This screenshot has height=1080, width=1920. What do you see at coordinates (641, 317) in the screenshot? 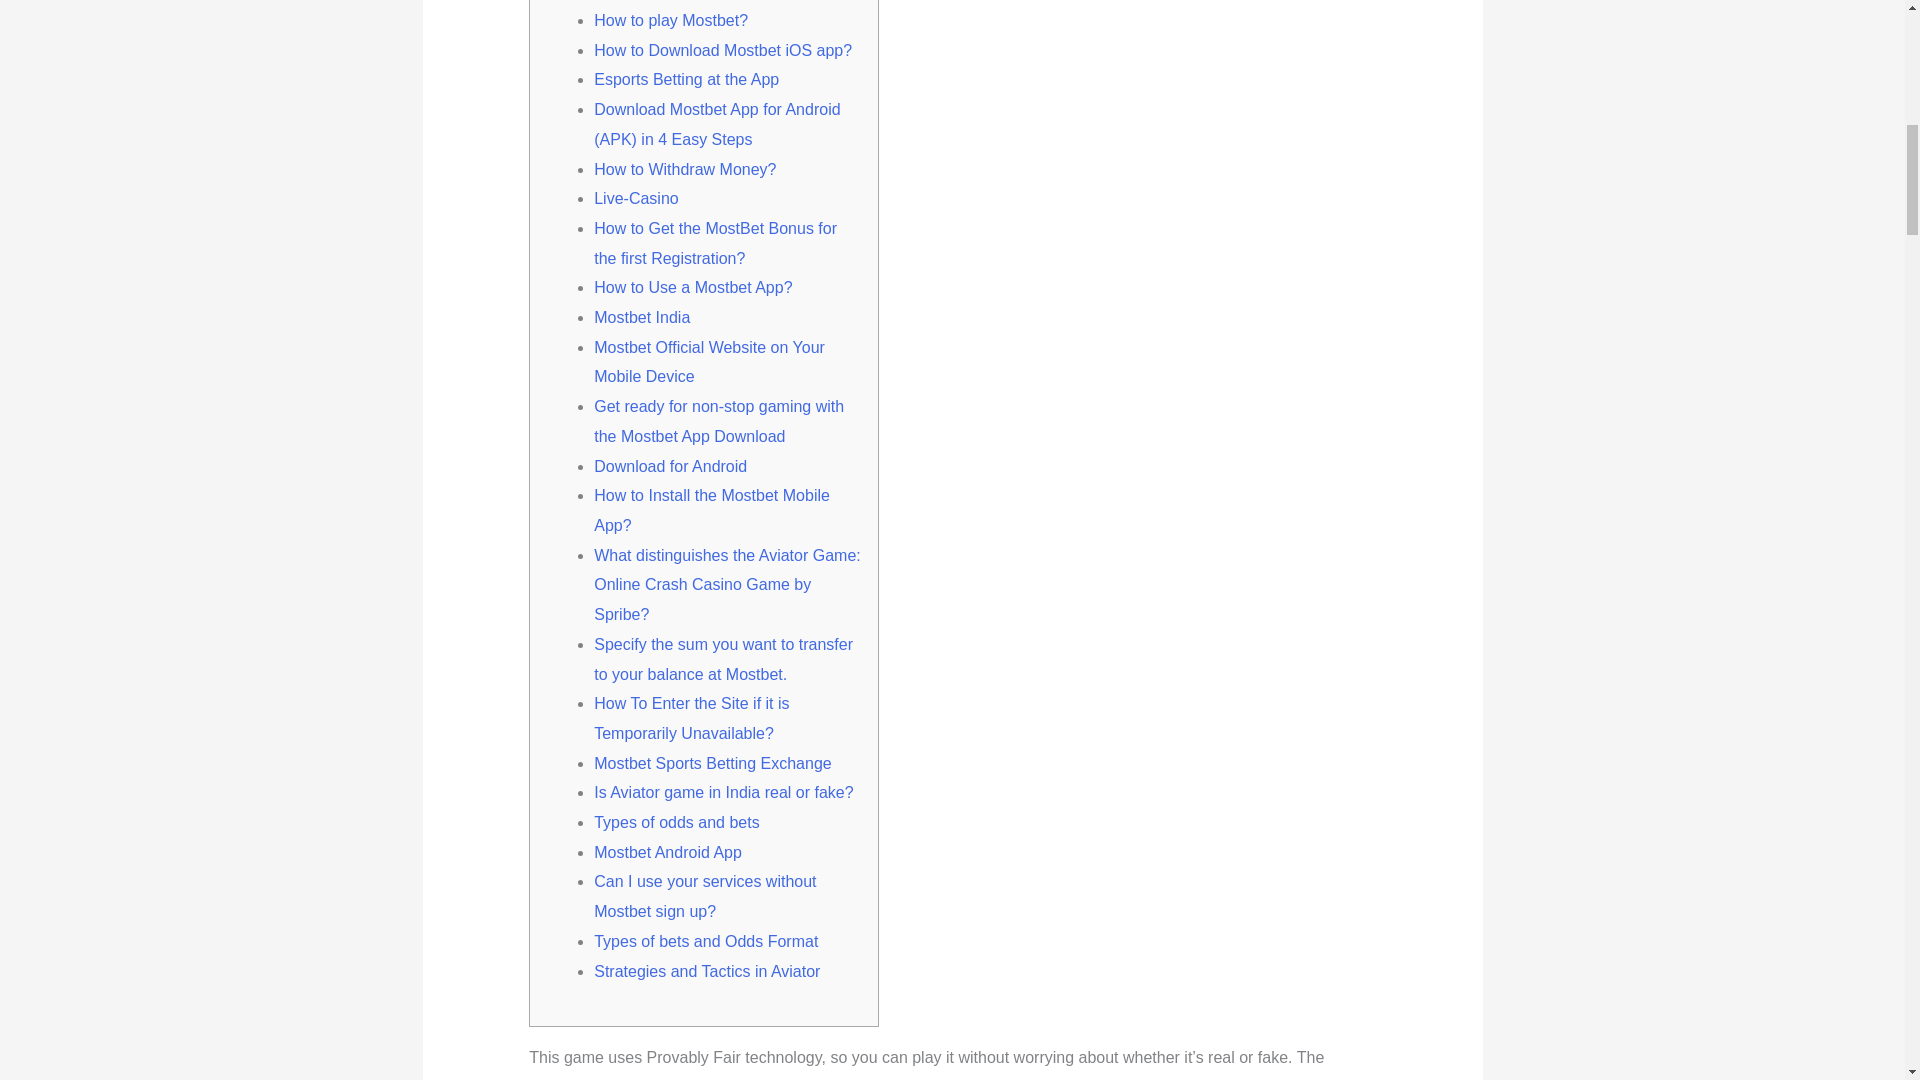
I see `Mostbet India` at bounding box center [641, 317].